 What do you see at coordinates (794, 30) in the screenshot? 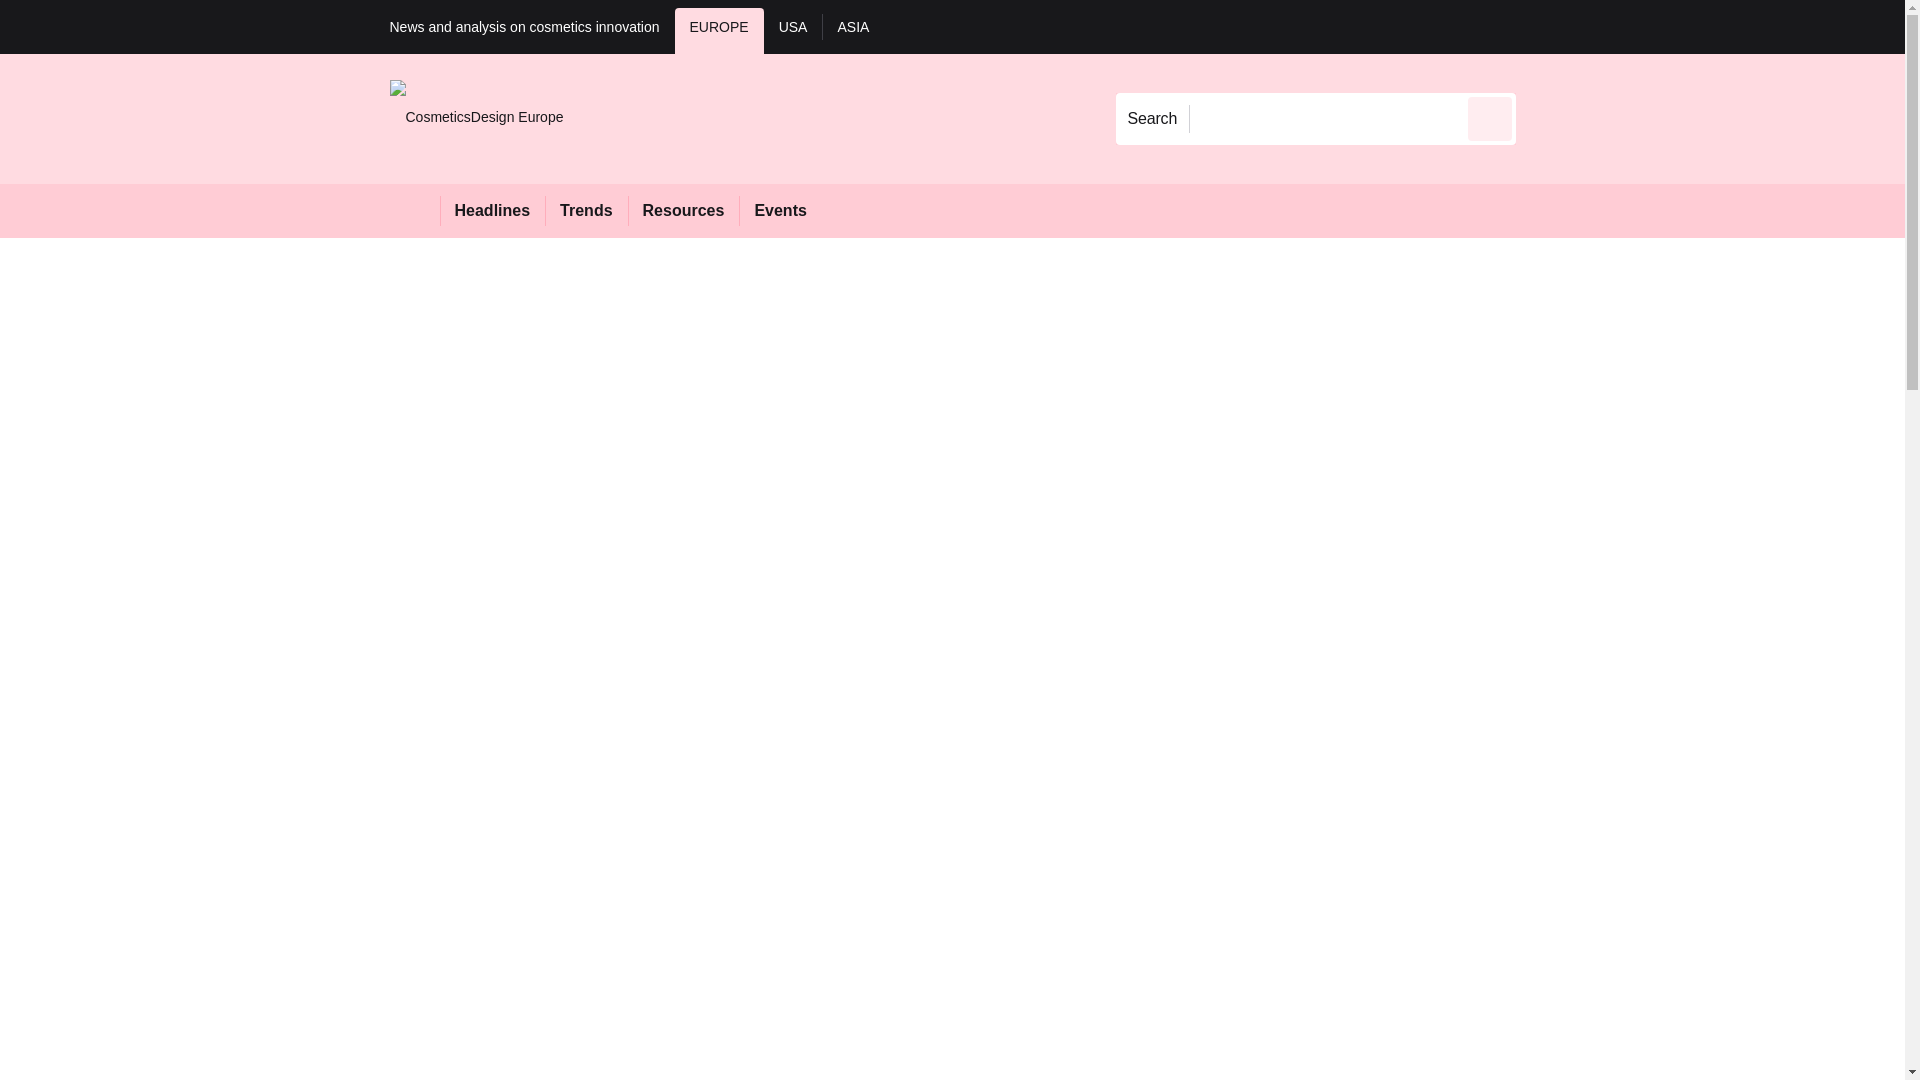
I see `USA` at bounding box center [794, 30].